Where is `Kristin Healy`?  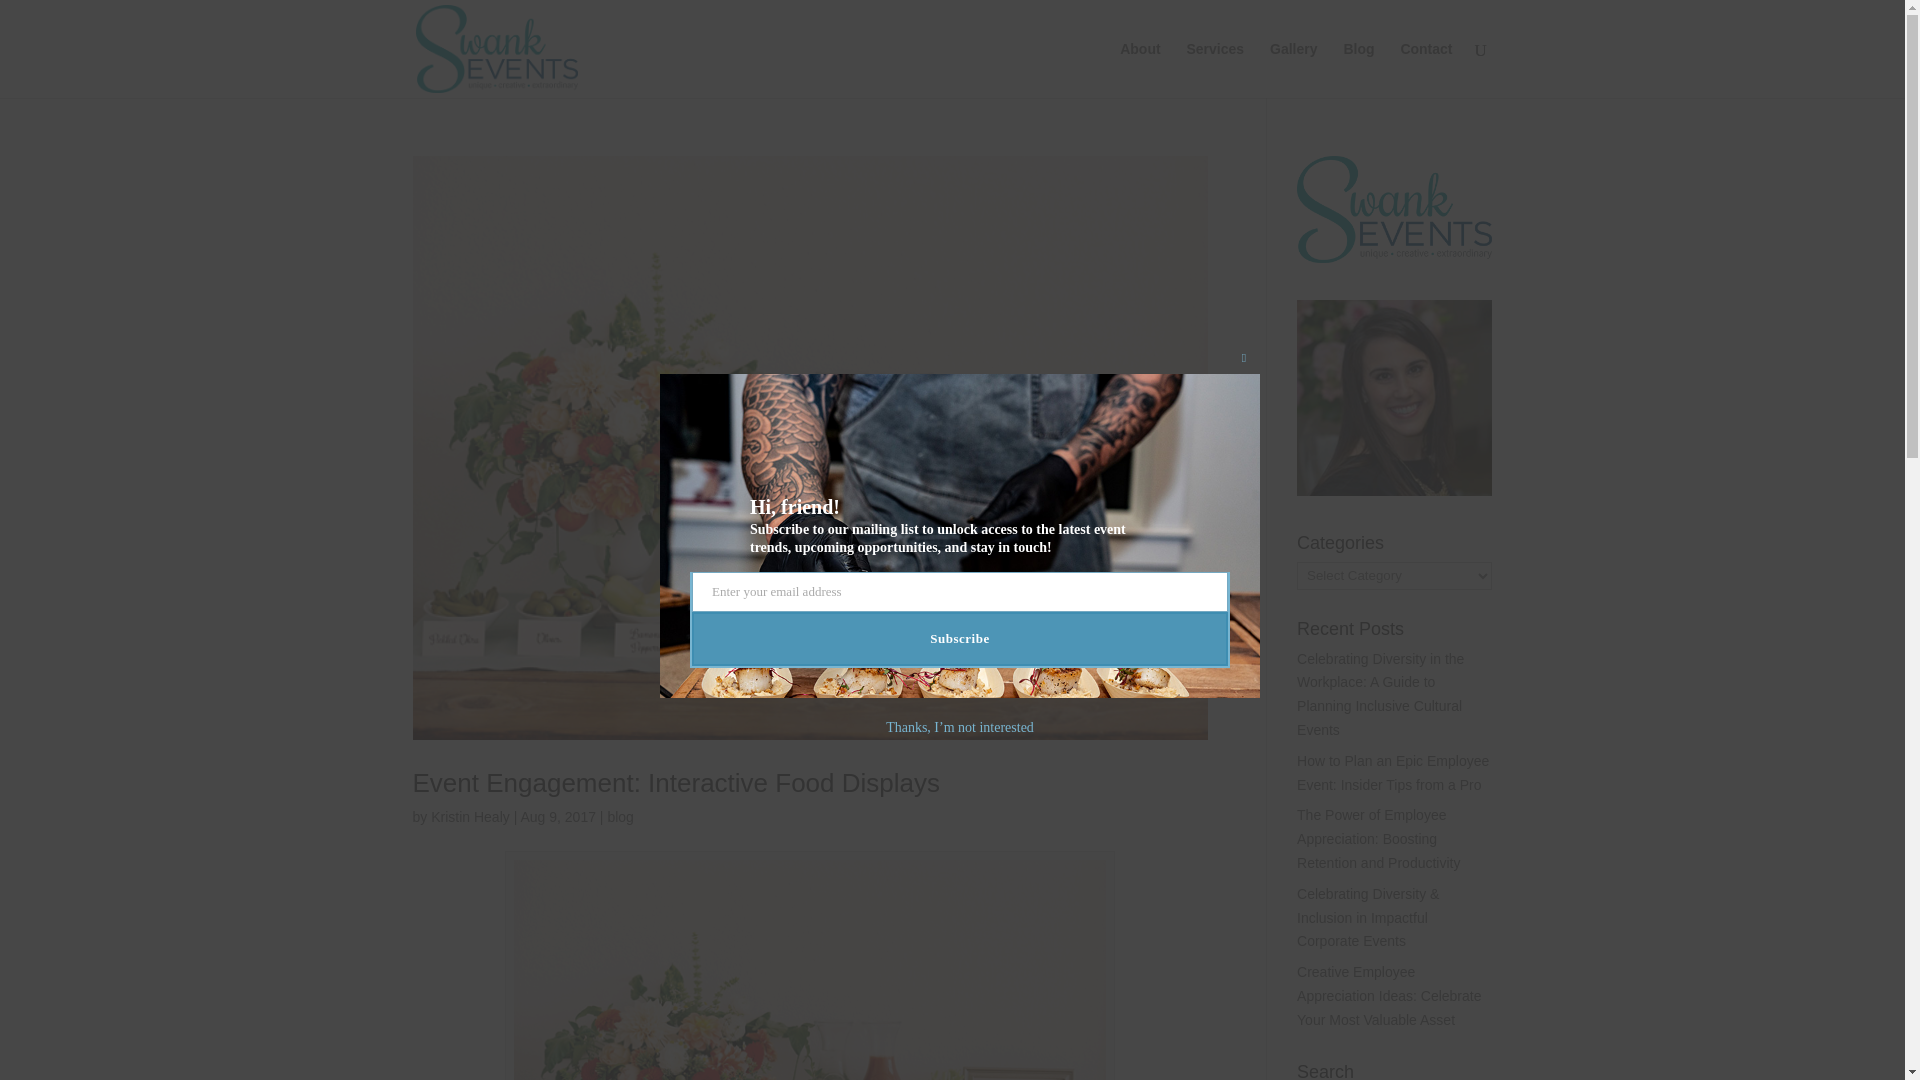 Kristin Healy is located at coordinates (470, 816).